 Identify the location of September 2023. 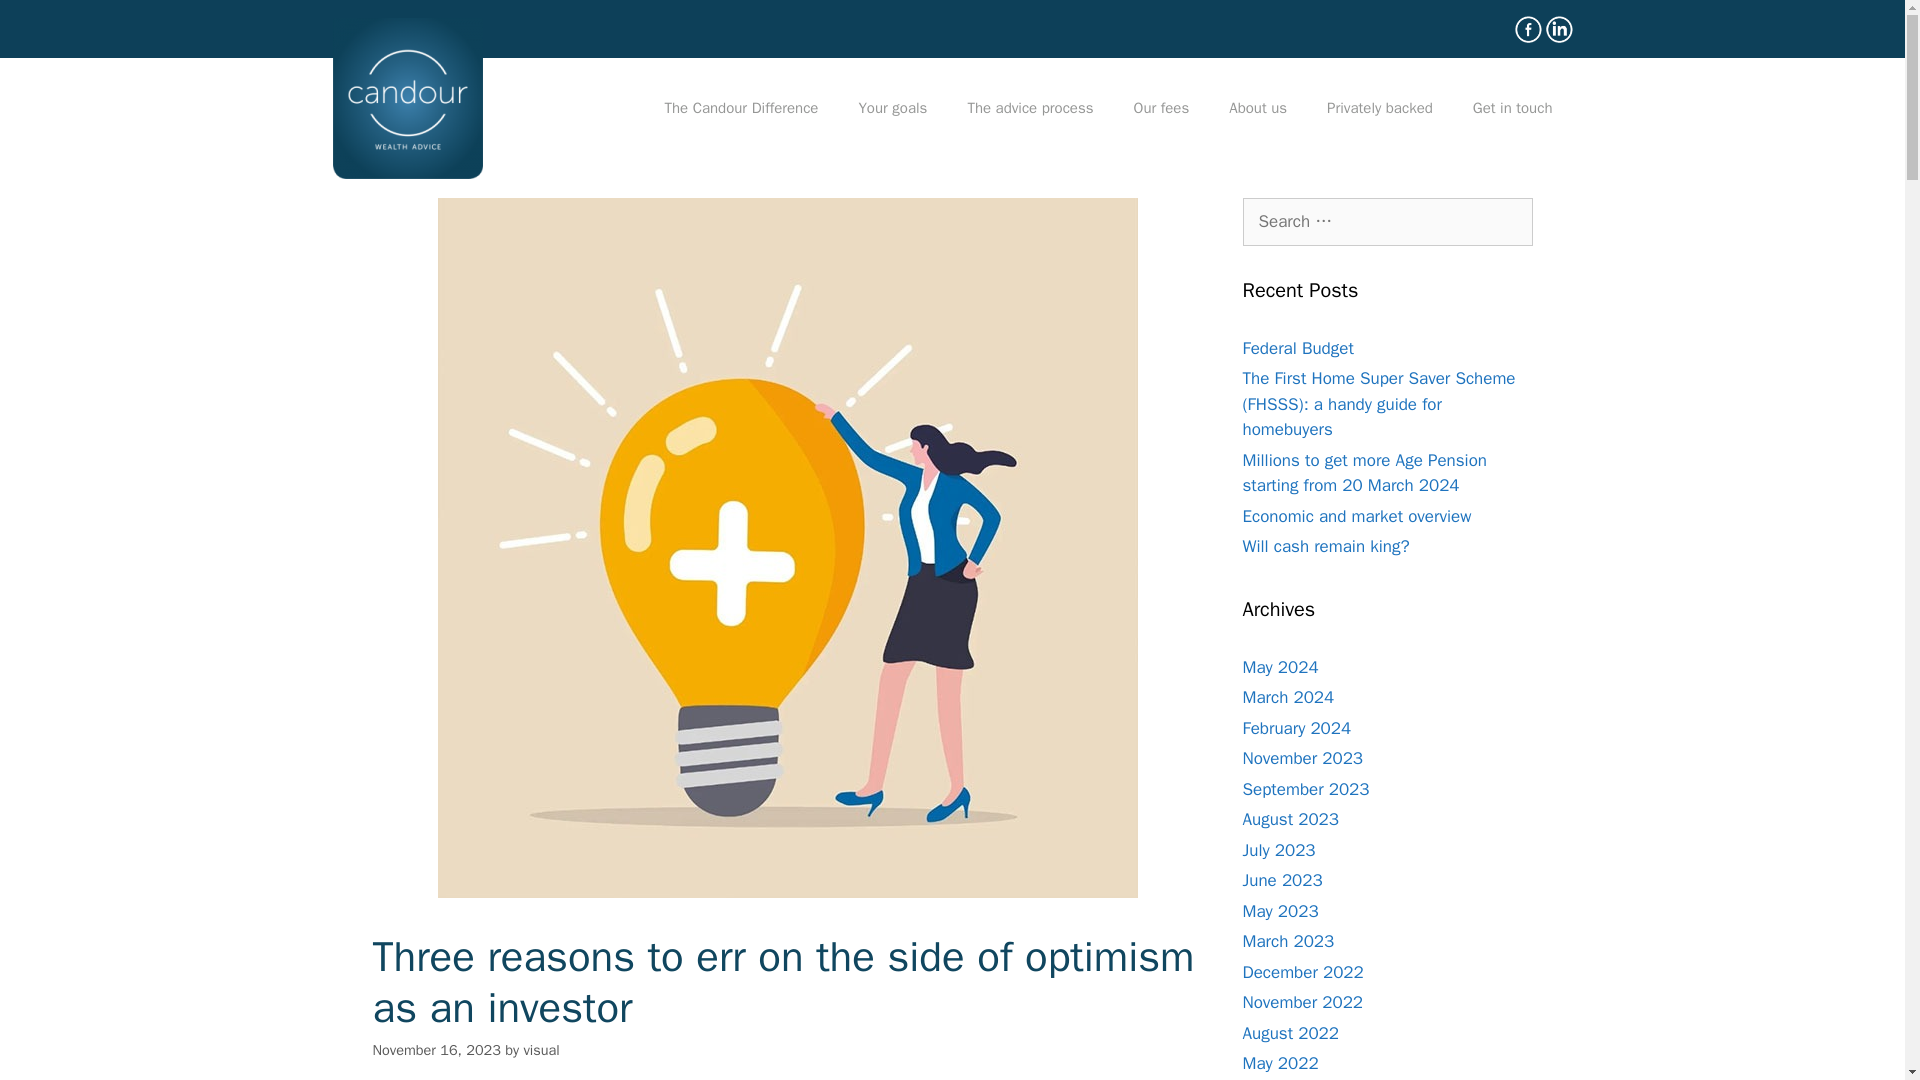
(1305, 789).